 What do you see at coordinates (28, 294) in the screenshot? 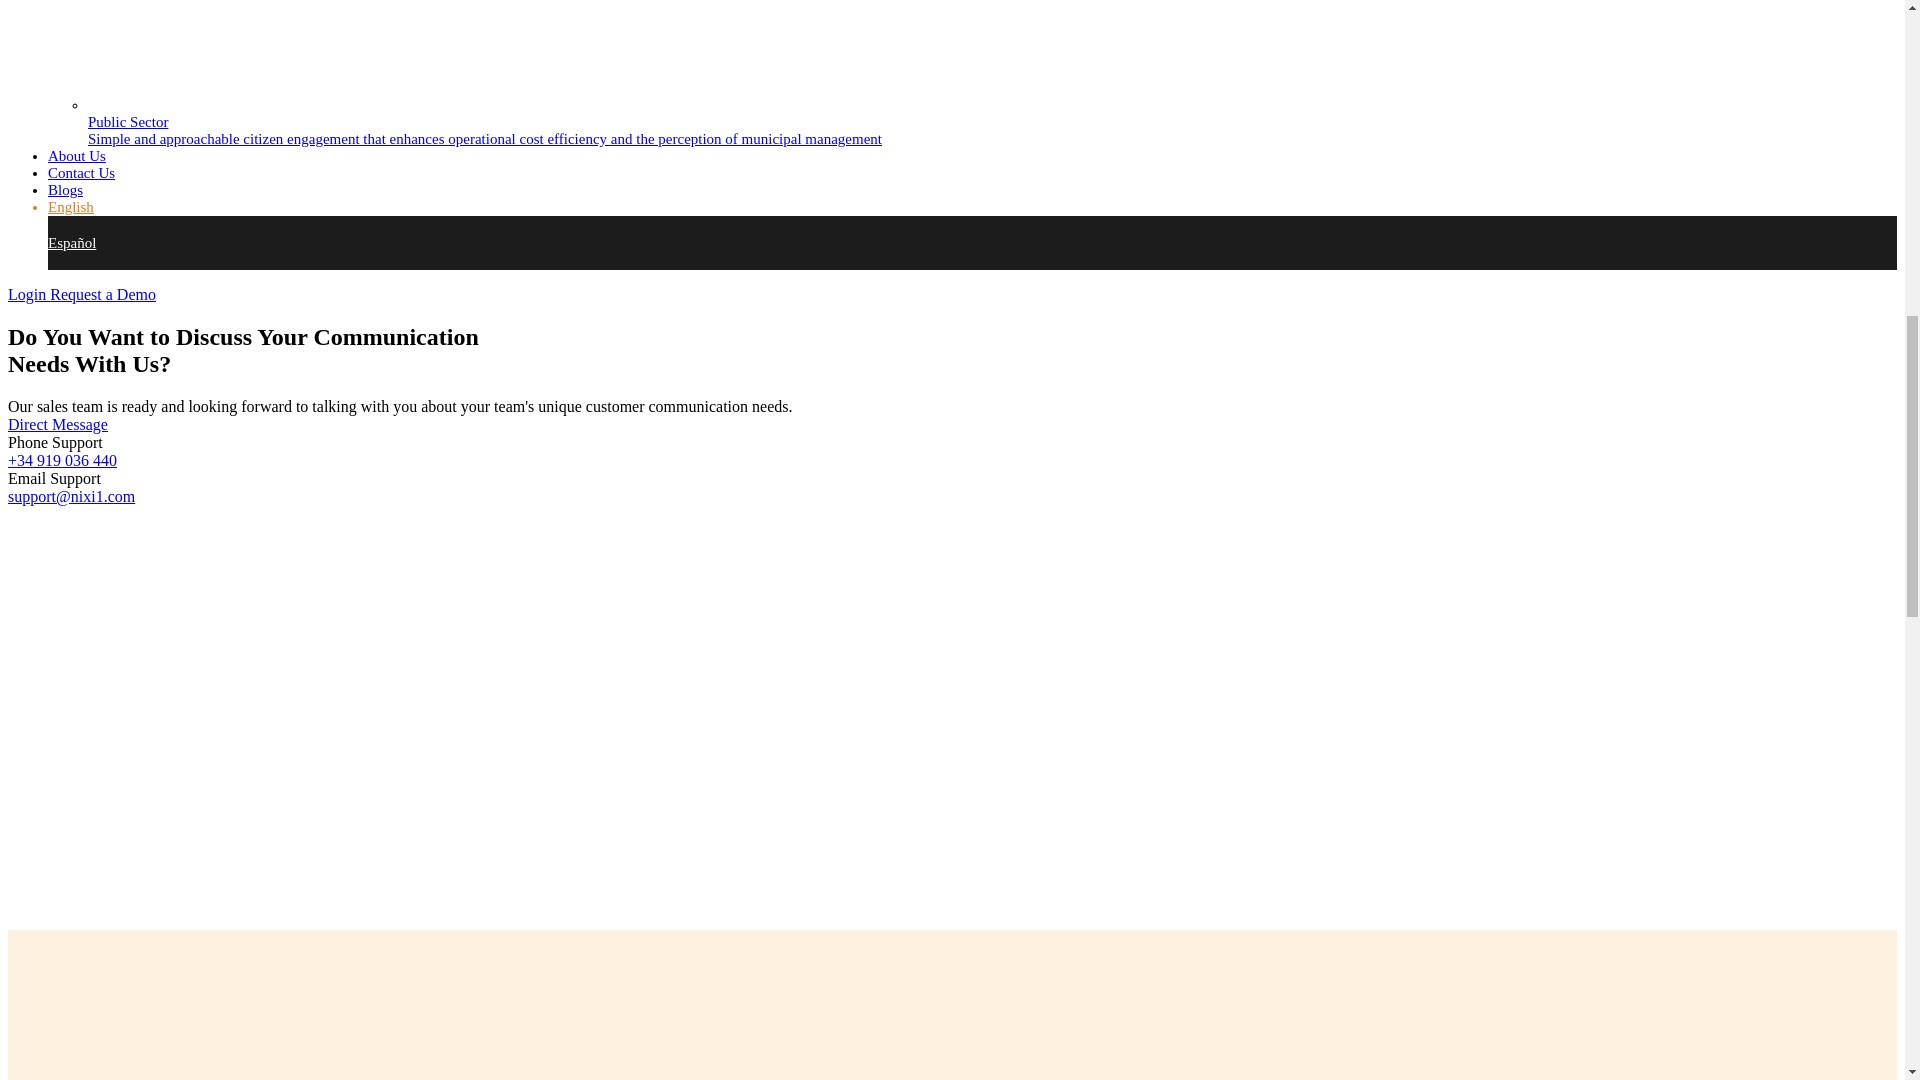
I see `Login` at bounding box center [28, 294].